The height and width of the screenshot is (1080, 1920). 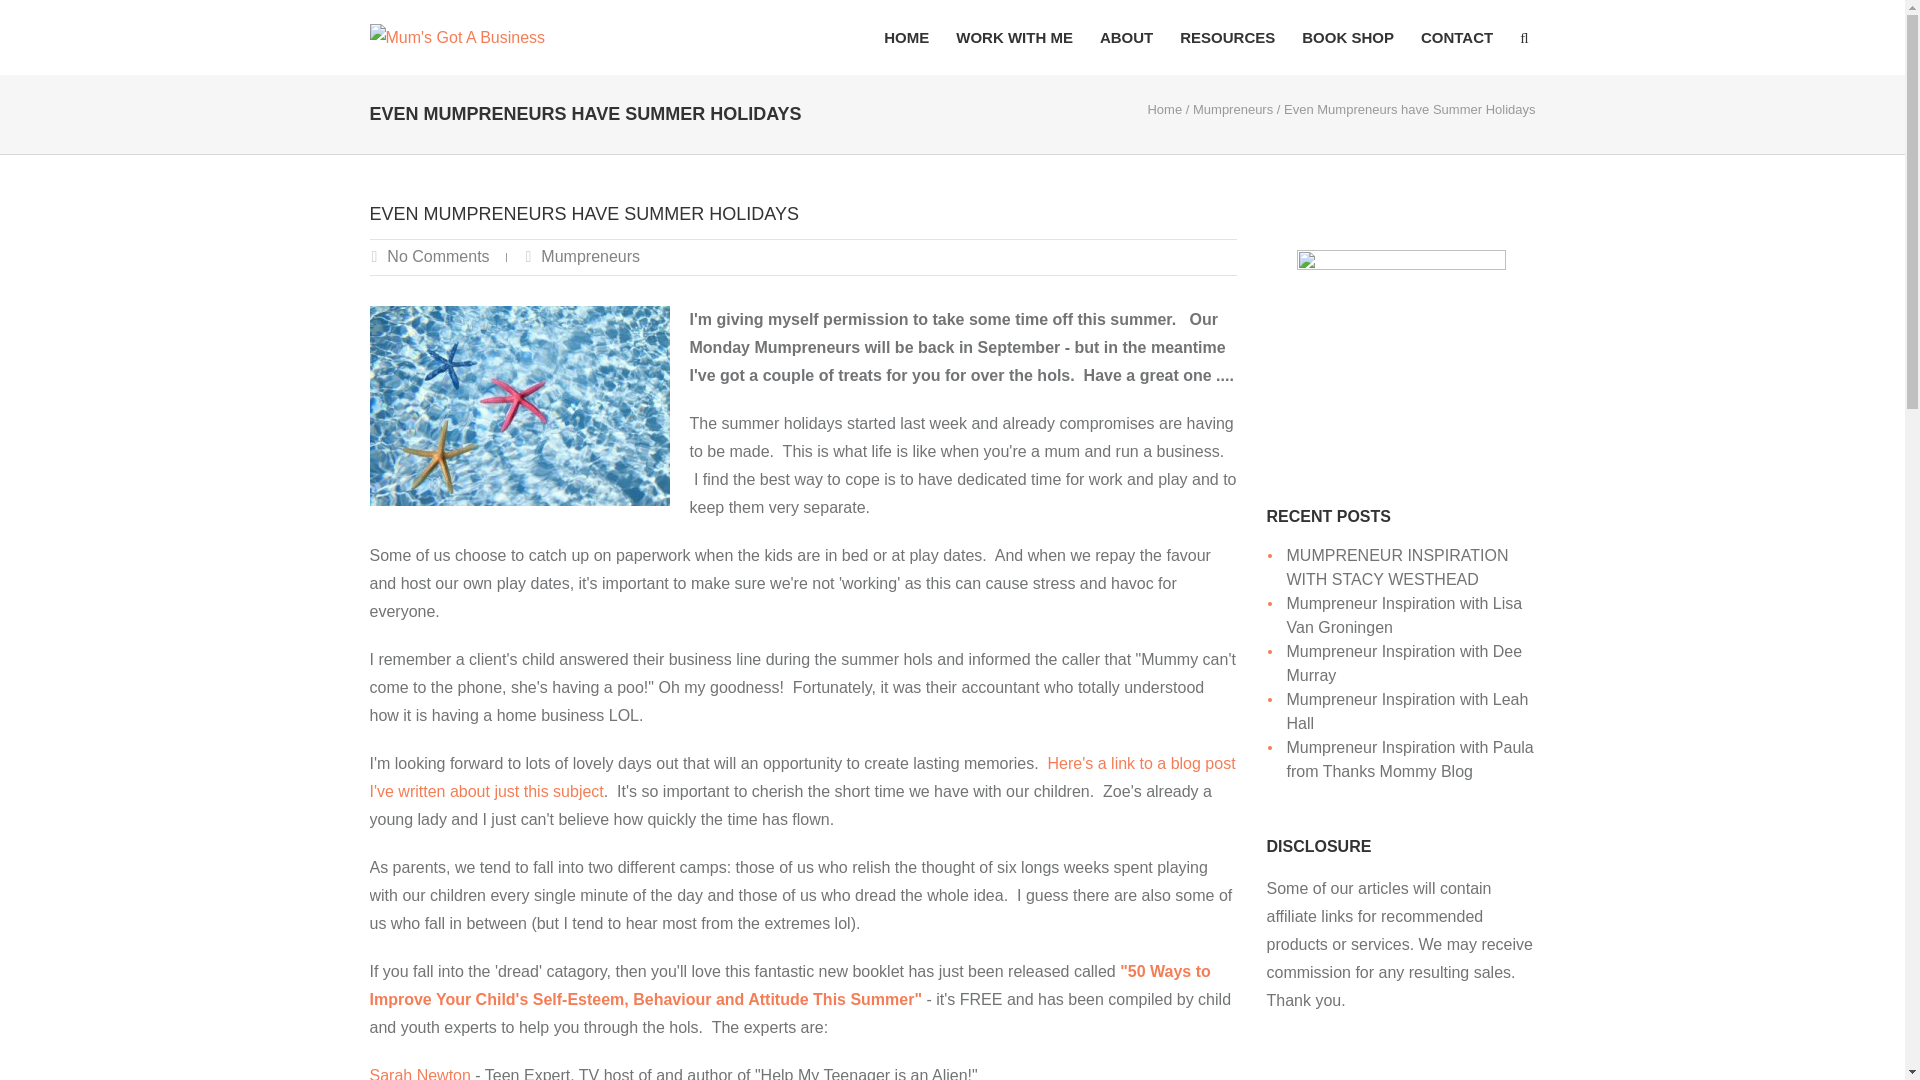 What do you see at coordinates (1348, 37) in the screenshot?
I see `BOOK SHOP` at bounding box center [1348, 37].